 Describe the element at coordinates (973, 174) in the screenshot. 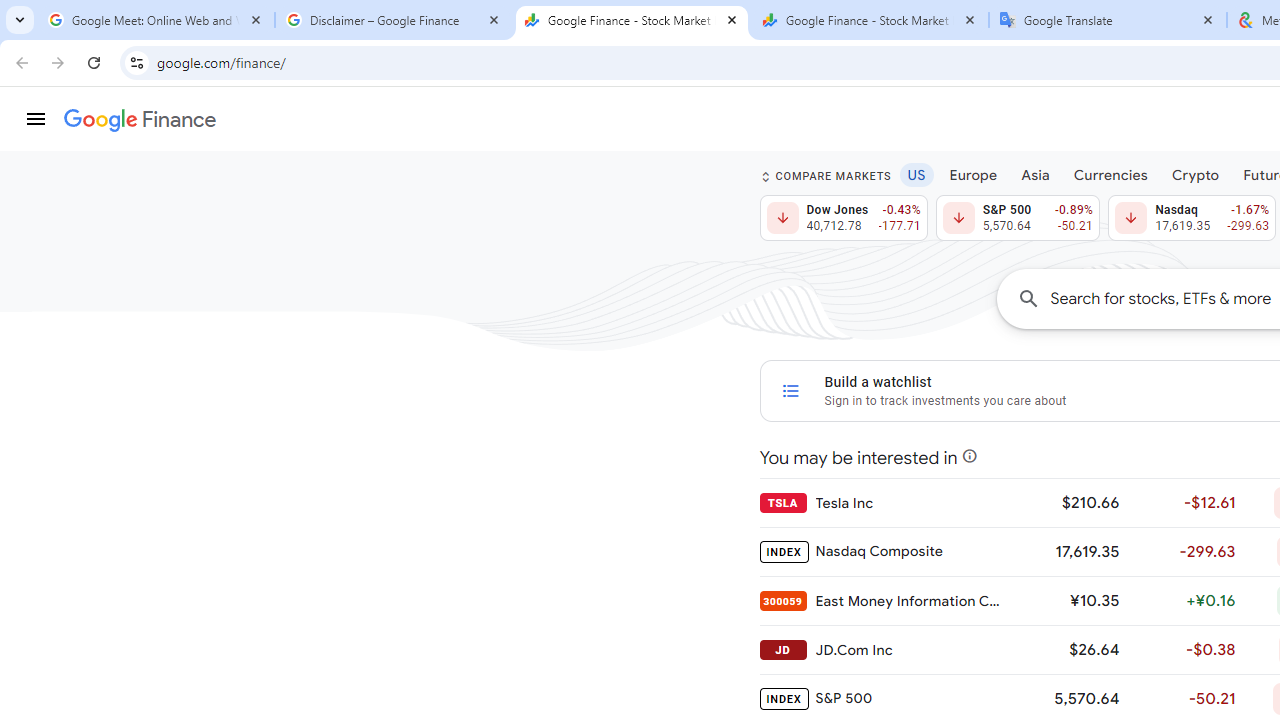

I see `Europe` at that location.